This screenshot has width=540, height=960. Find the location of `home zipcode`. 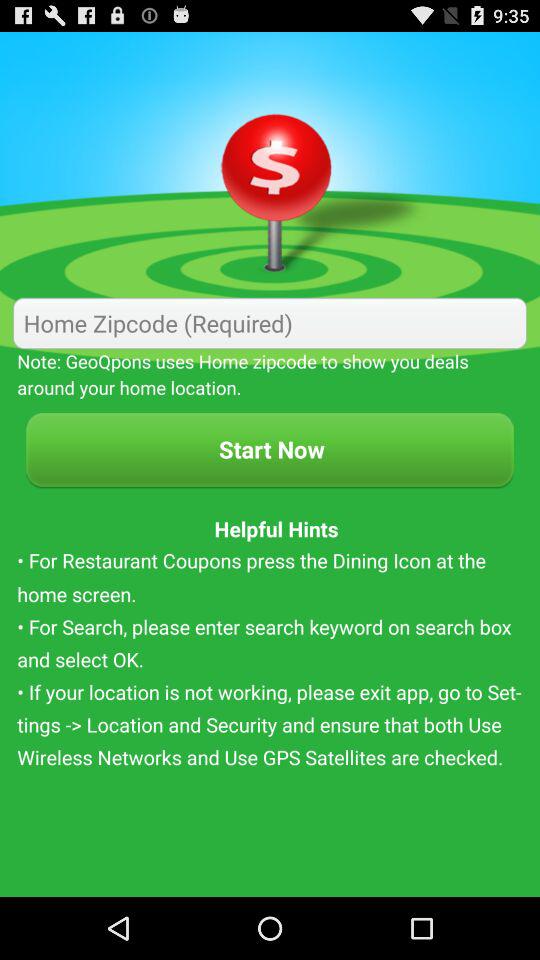

home zipcode is located at coordinates (270, 322).